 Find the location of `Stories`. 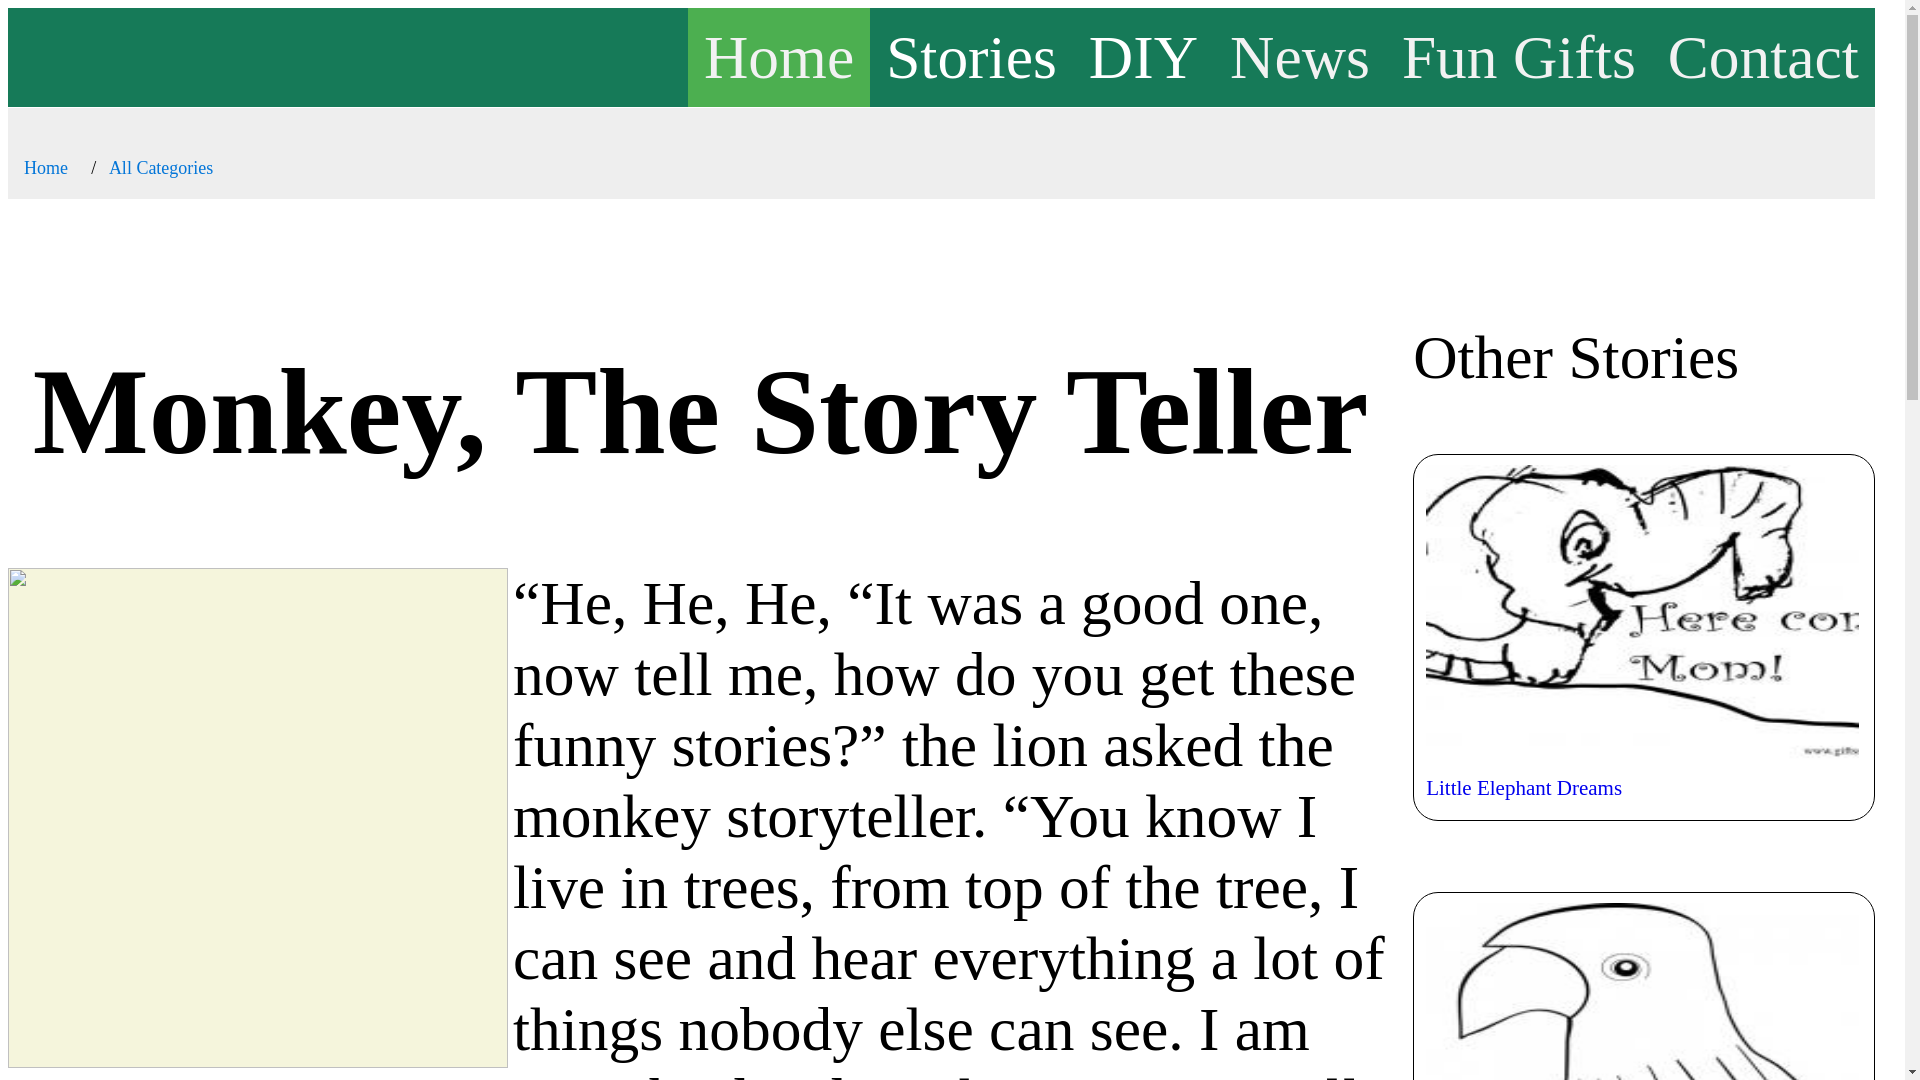

Stories is located at coordinates (971, 56).